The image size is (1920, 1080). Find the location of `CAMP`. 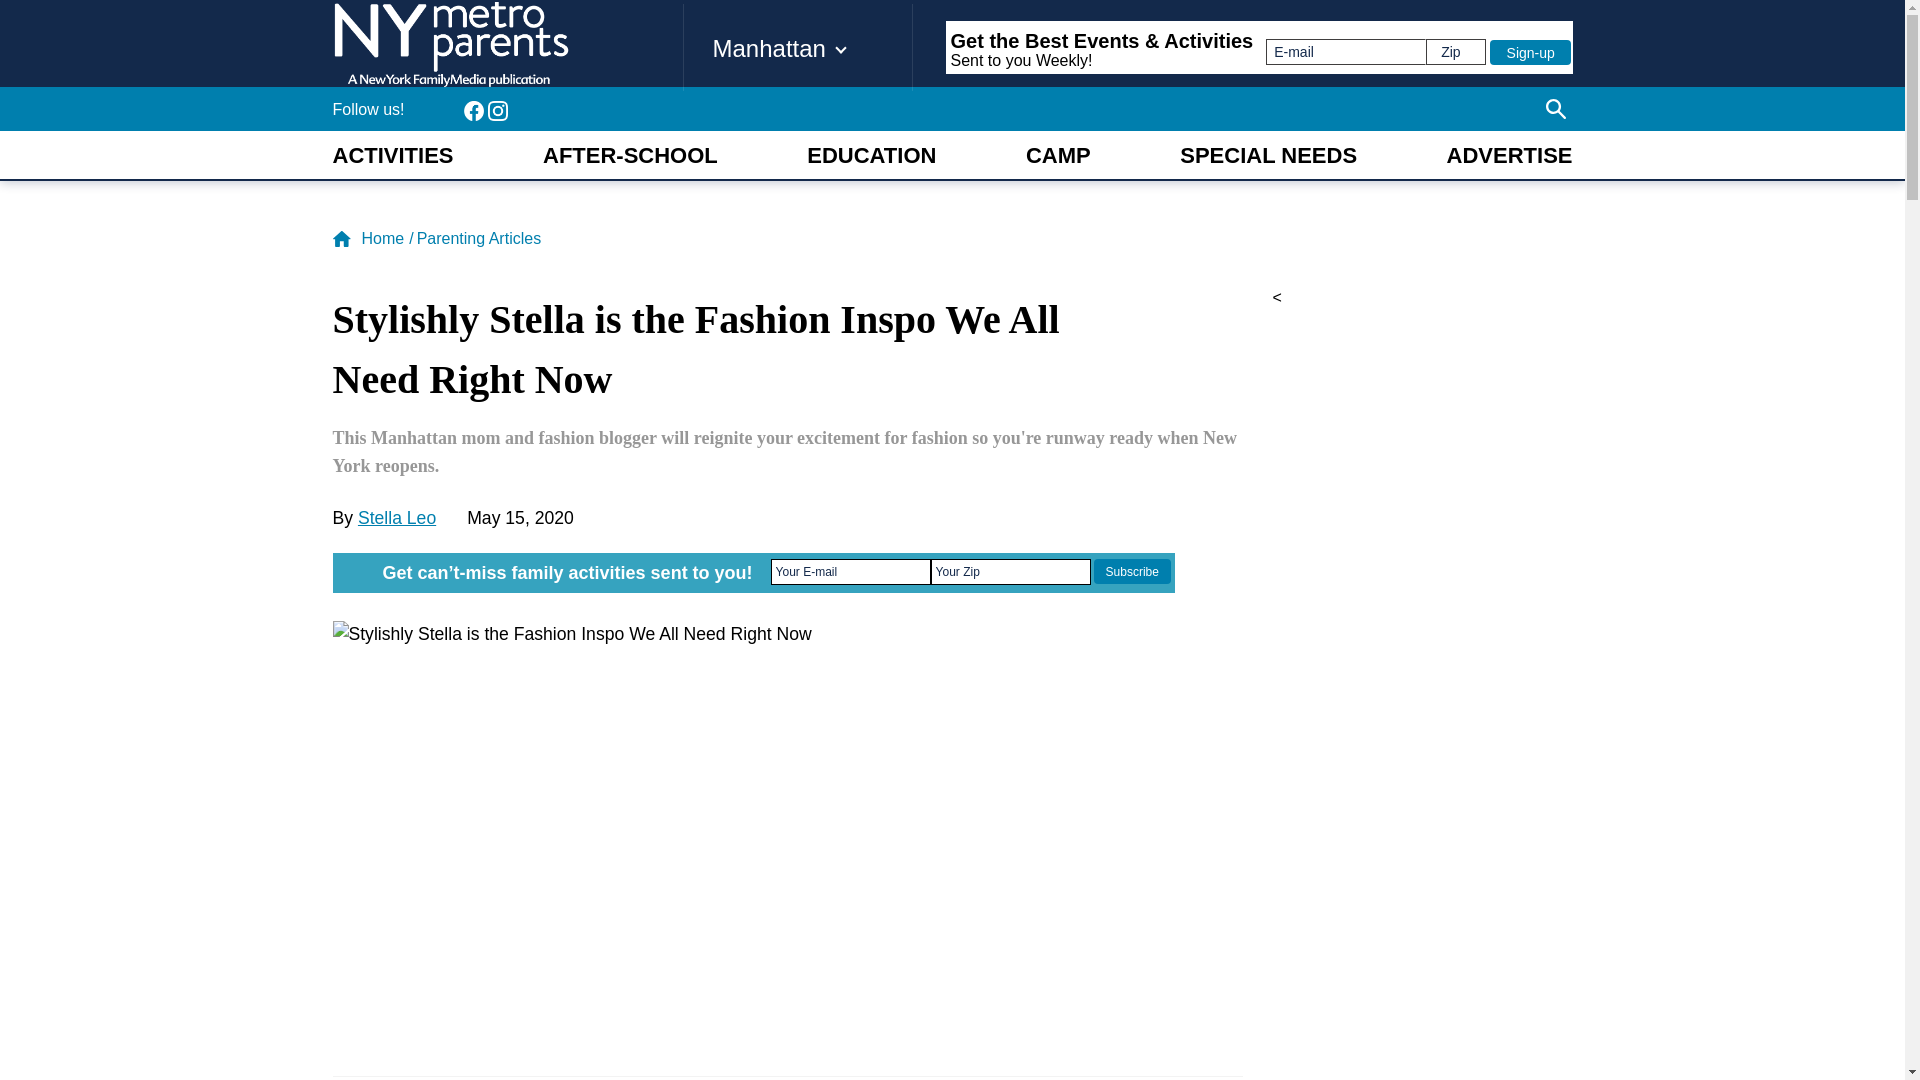

CAMP is located at coordinates (1058, 156).